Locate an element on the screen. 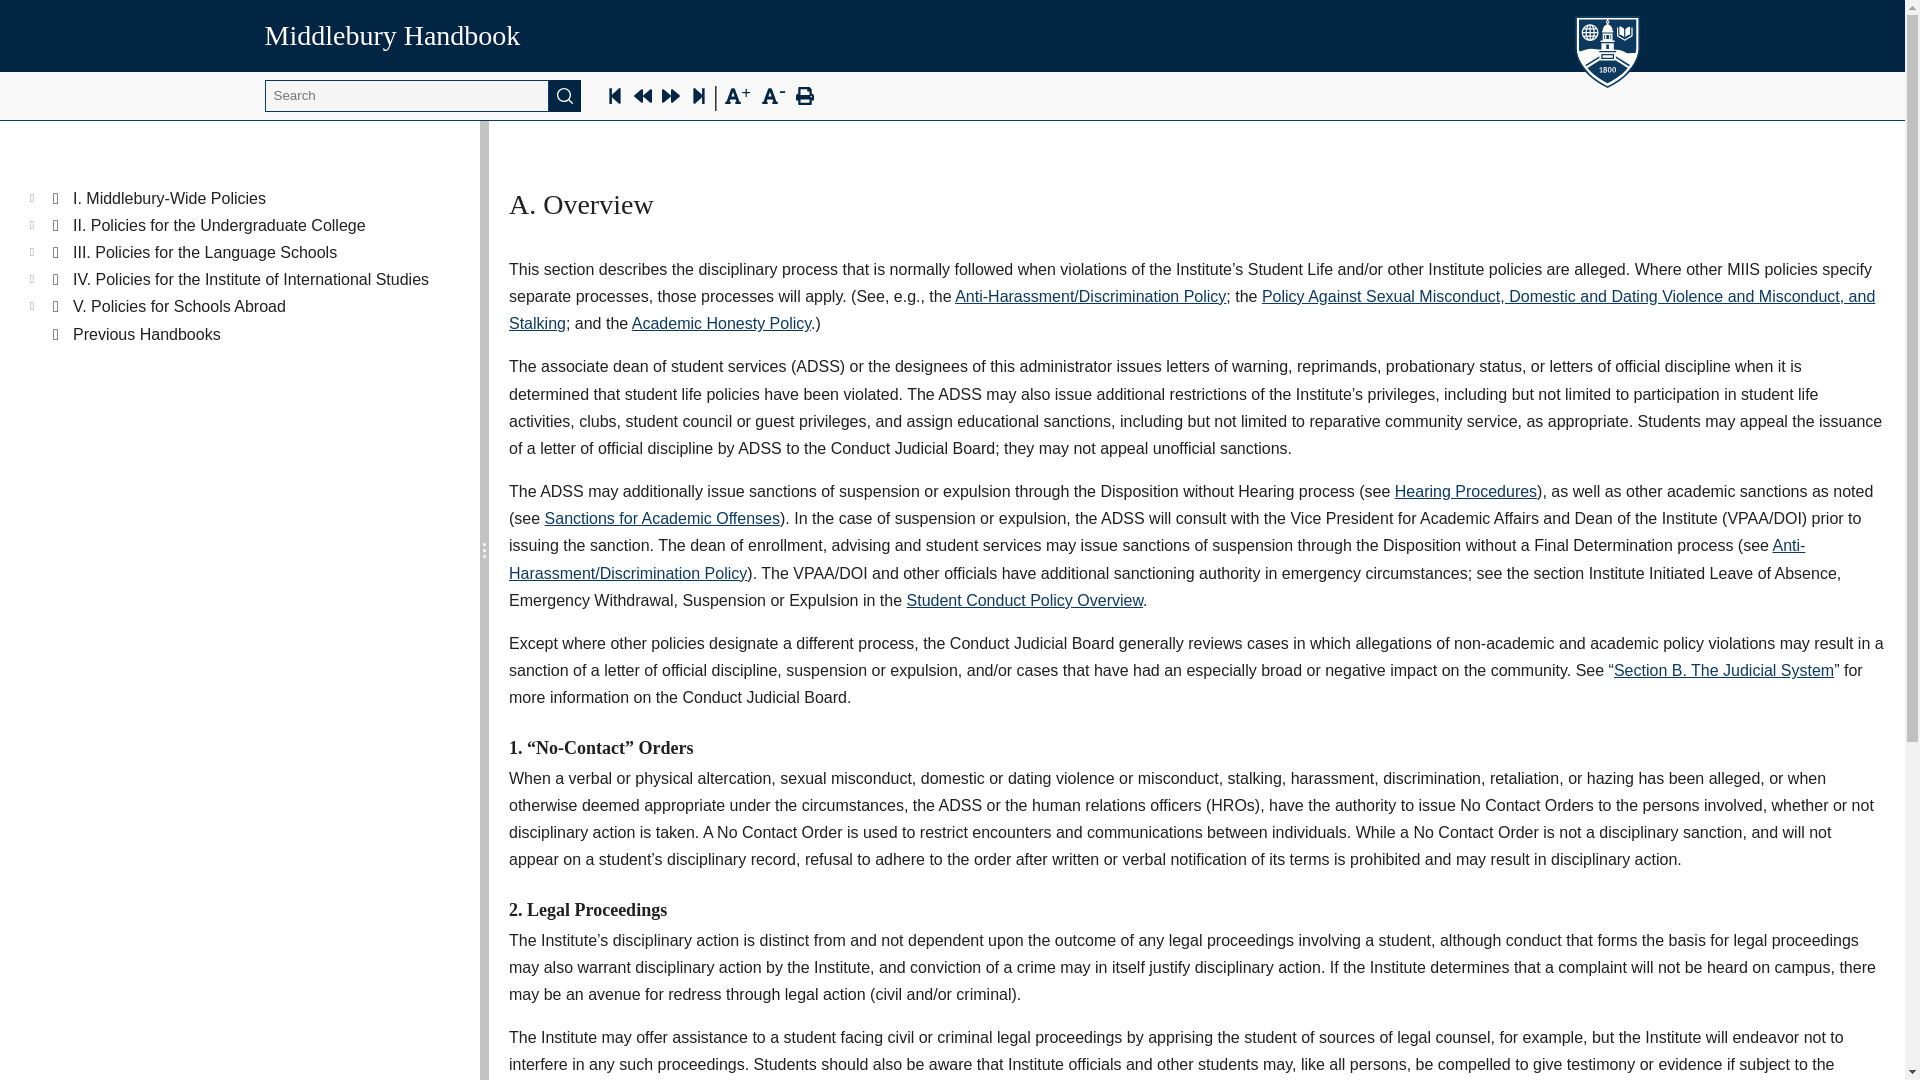  Toggle is located at coordinates (32, 222).